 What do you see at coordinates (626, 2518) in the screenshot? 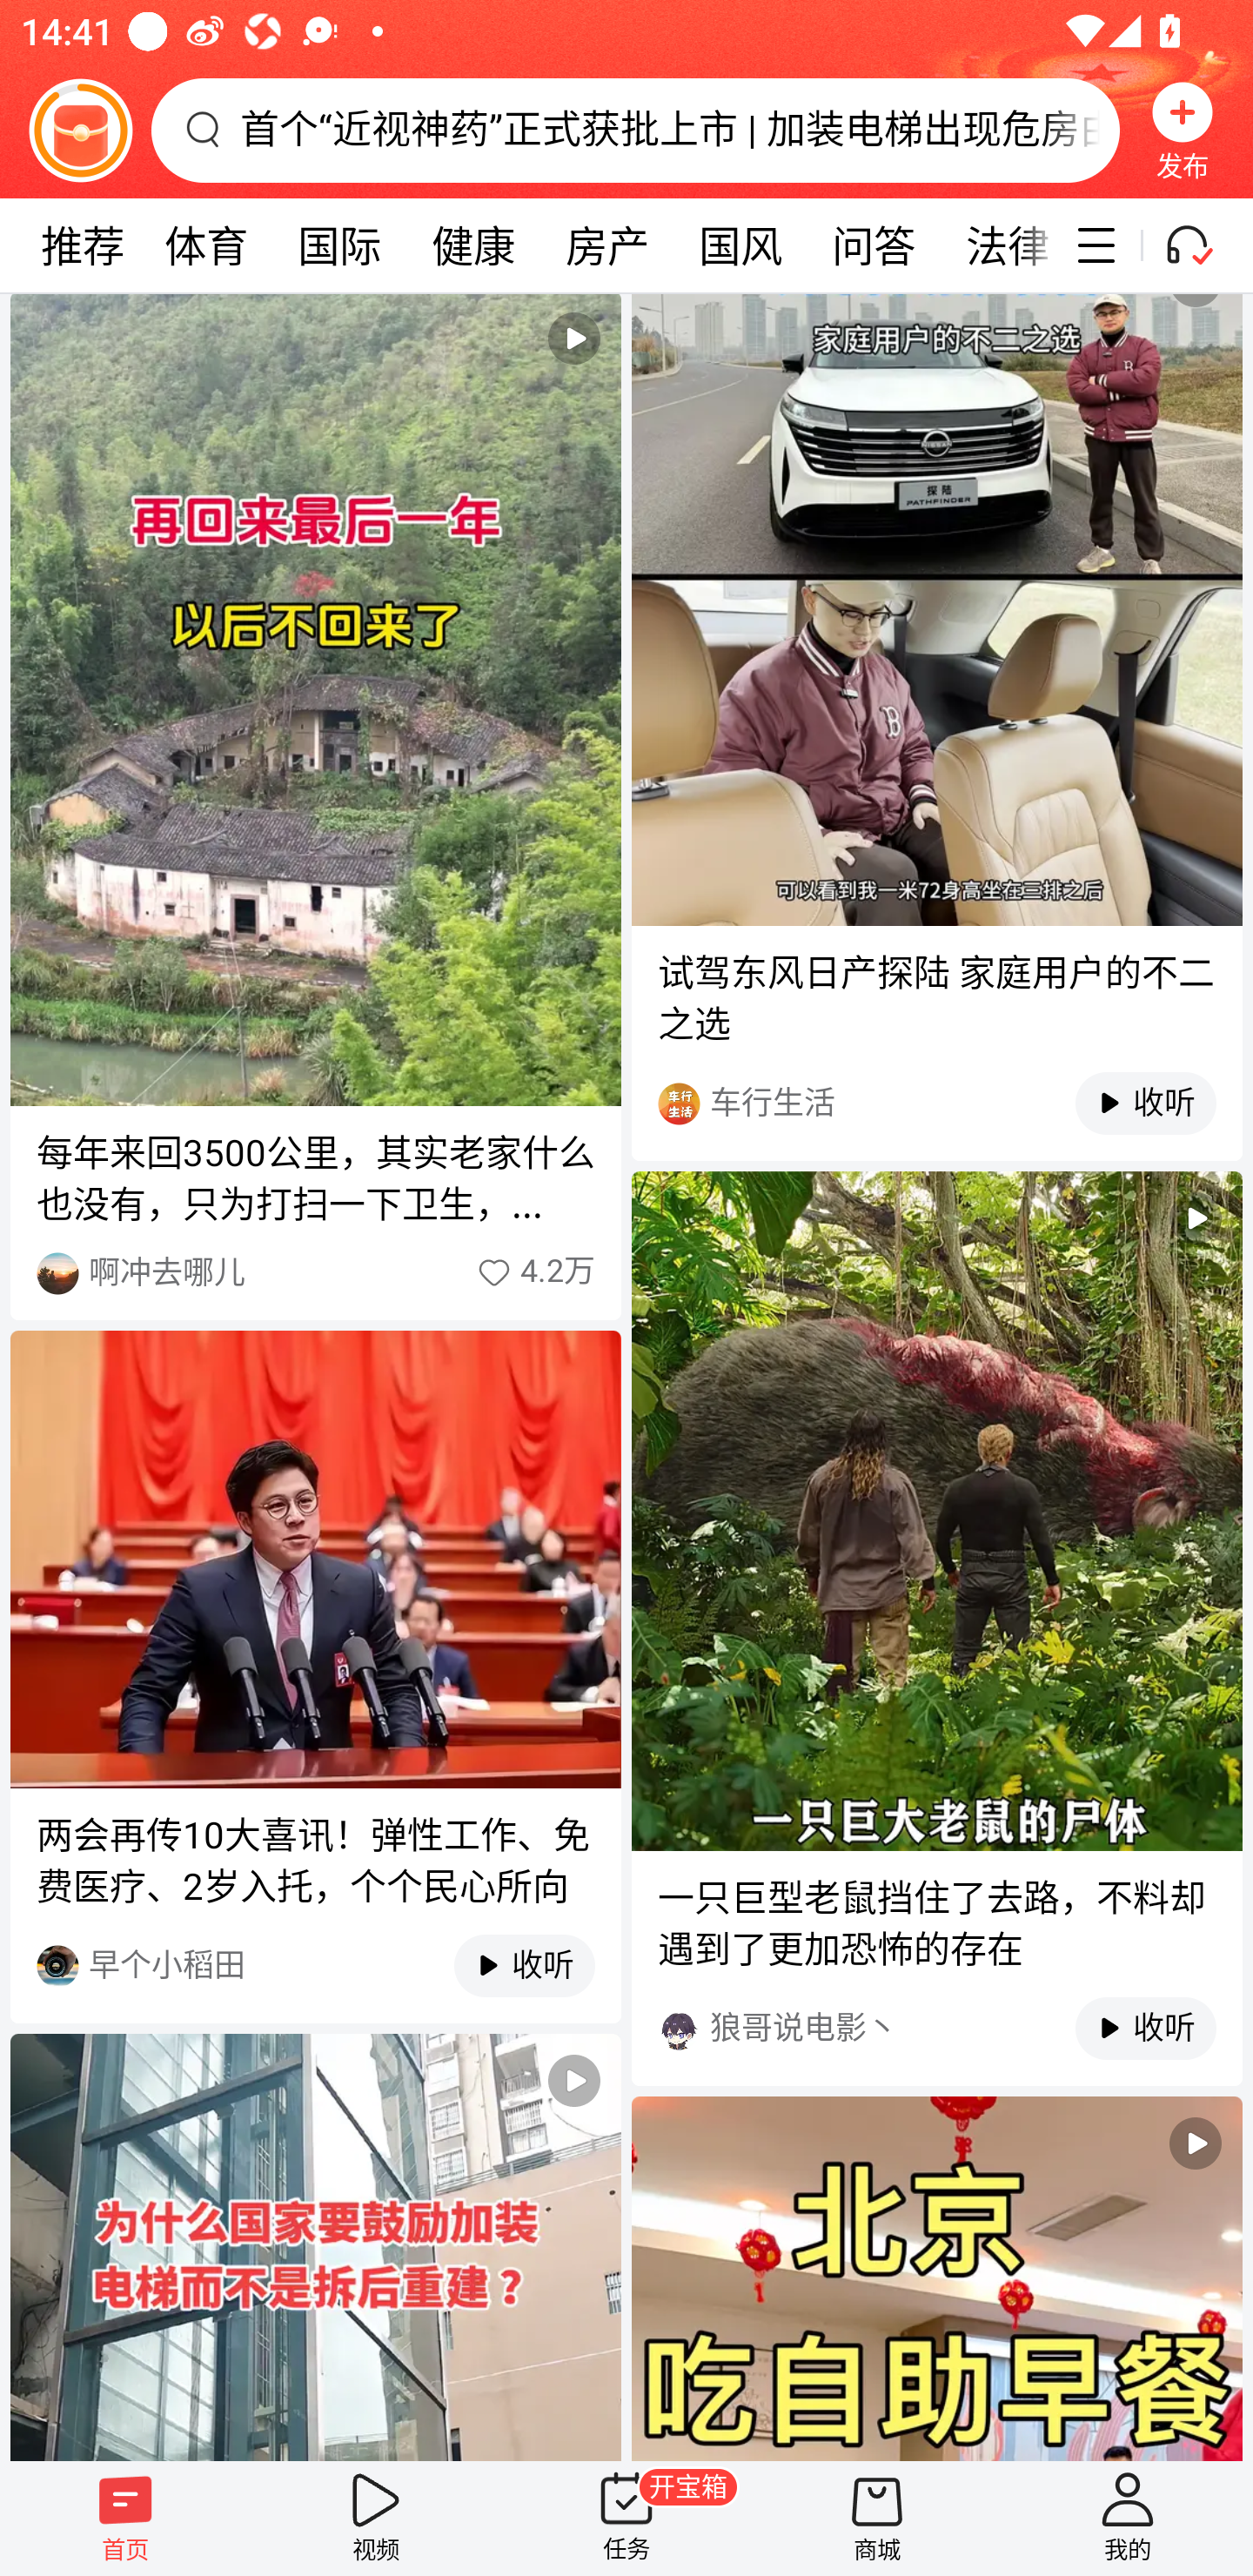
I see `任务 开宝箱` at bounding box center [626, 2518].